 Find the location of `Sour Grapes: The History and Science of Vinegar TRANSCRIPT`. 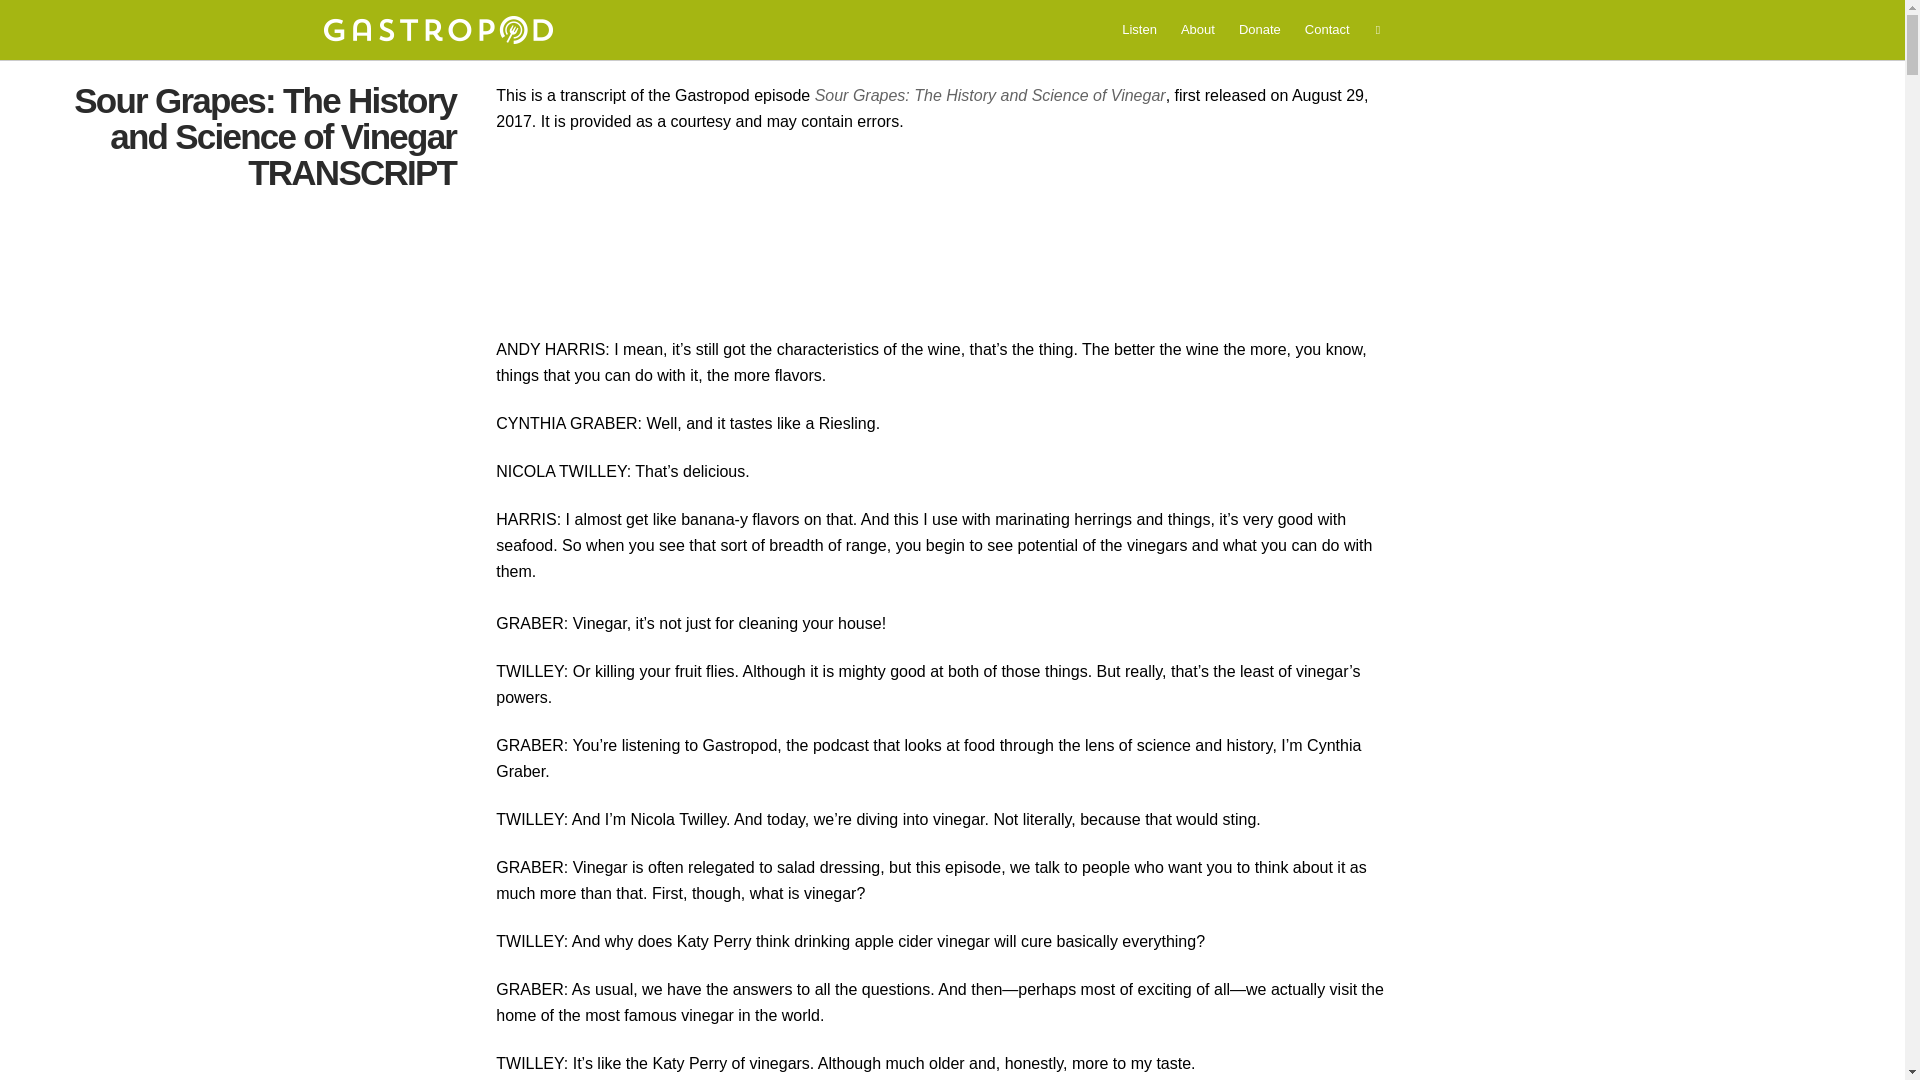

Sour Grapes: The History and Science of Vinegar TRANSCRIPT is located at coordinates (265, 136).